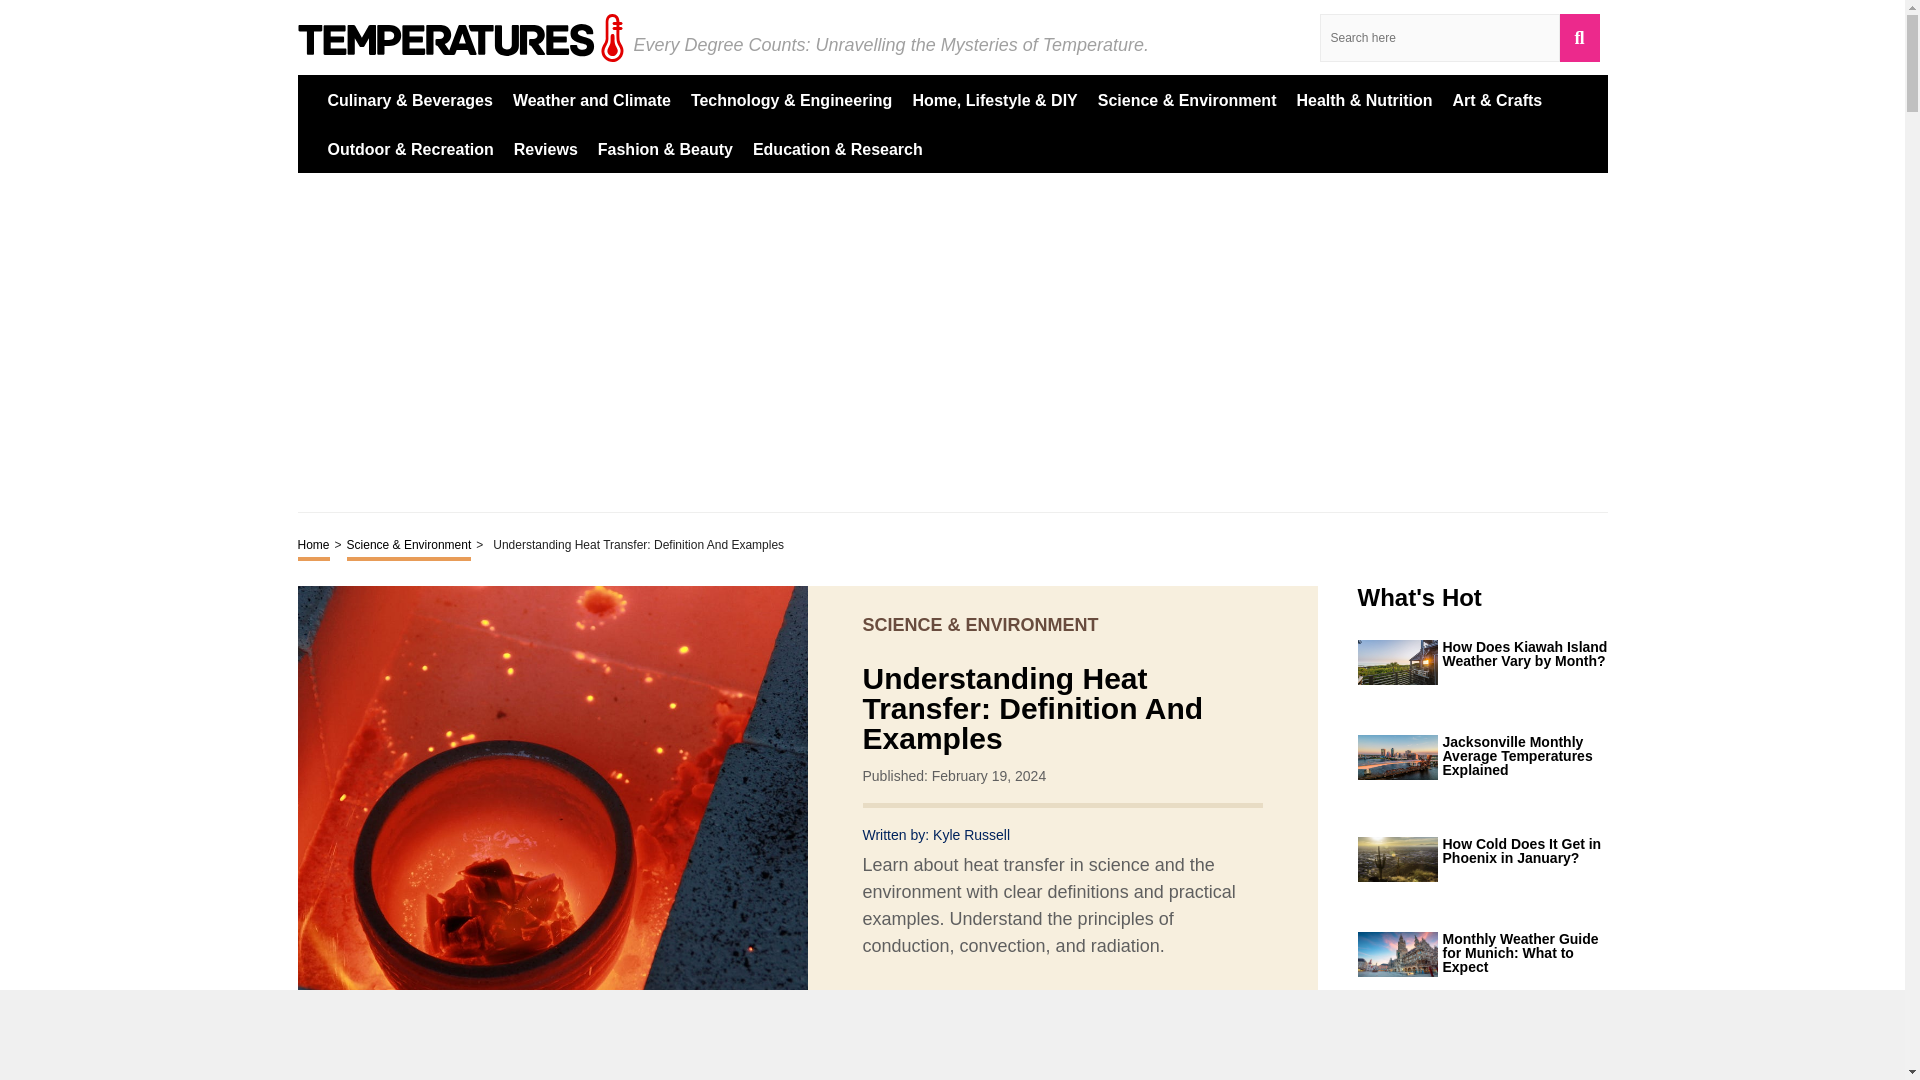  I want to click on Kyle Russell, so click(971, 835).